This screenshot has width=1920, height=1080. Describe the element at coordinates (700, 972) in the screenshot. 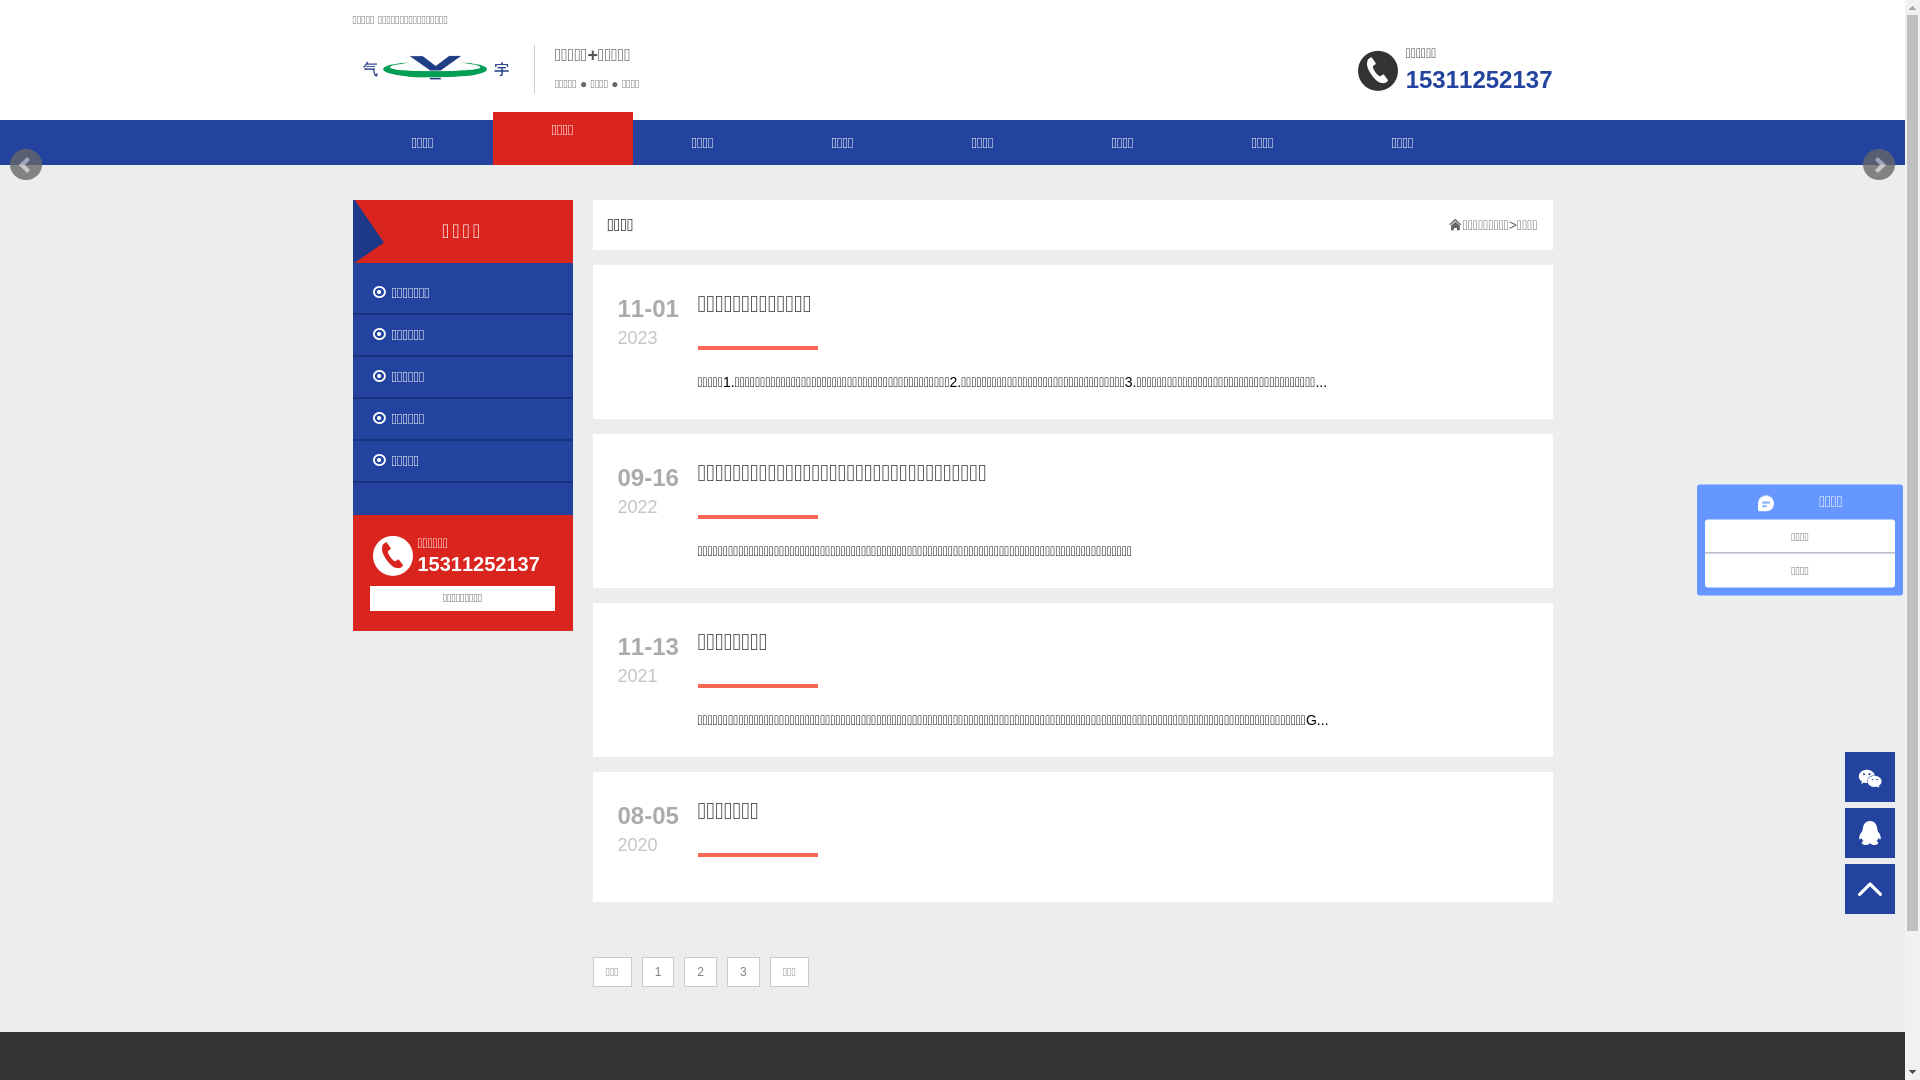

I see `2` at that location.